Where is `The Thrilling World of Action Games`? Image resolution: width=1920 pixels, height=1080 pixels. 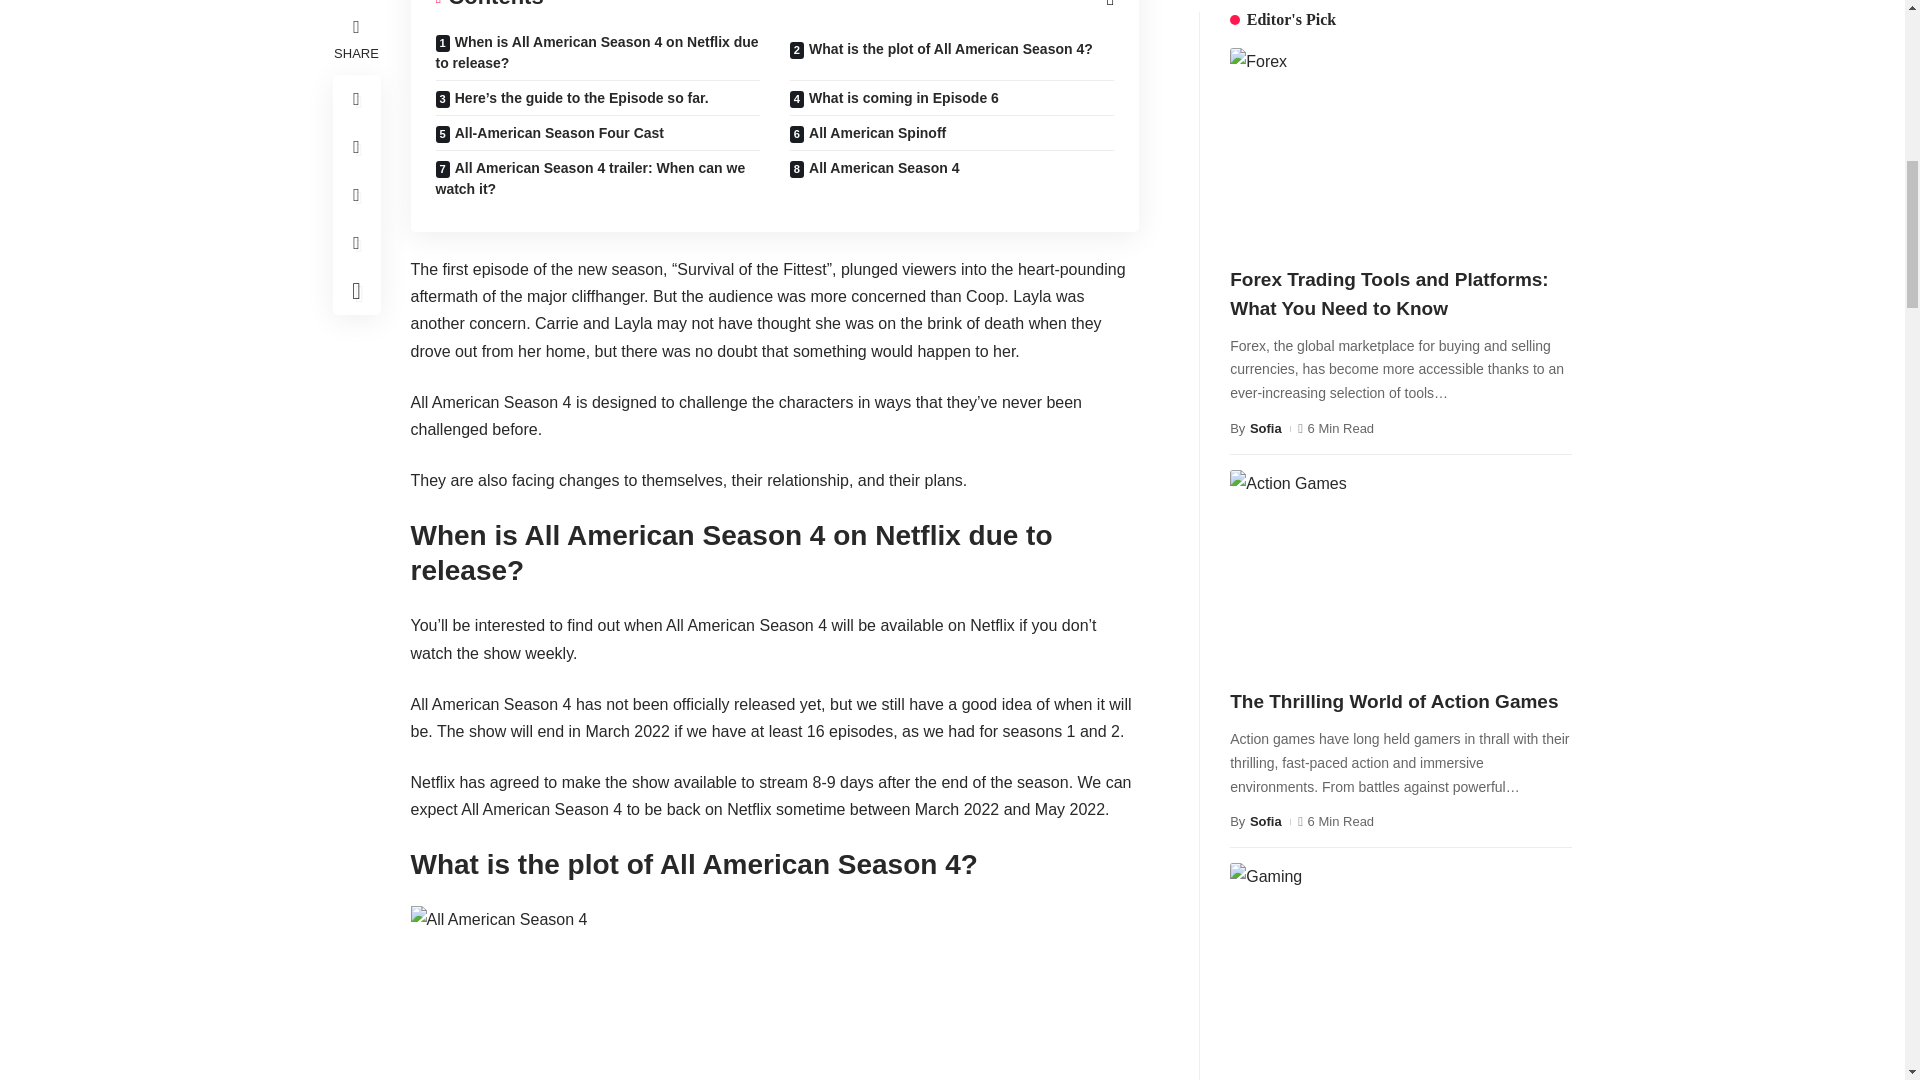
The Thrilling World of Action Games is located at coordinates (1401, 24).